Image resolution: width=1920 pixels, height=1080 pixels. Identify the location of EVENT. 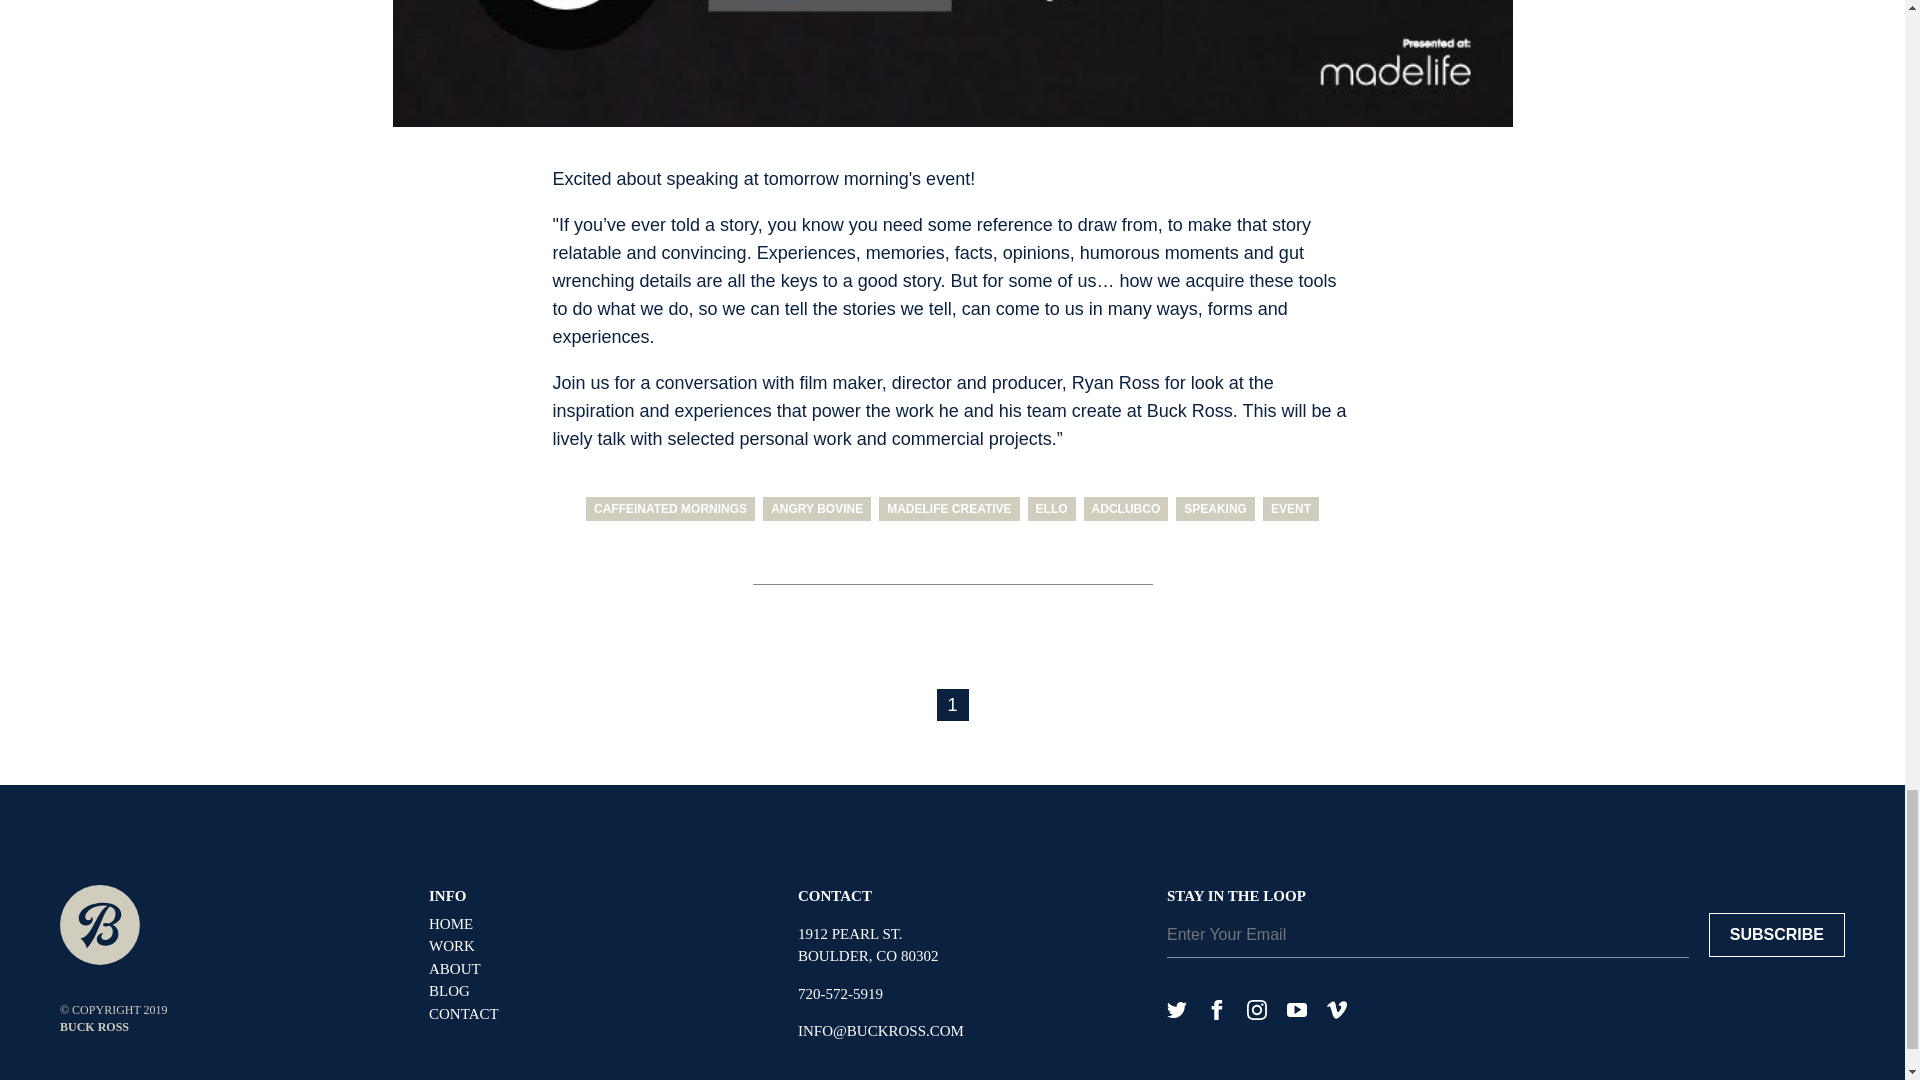
(1291, 508).